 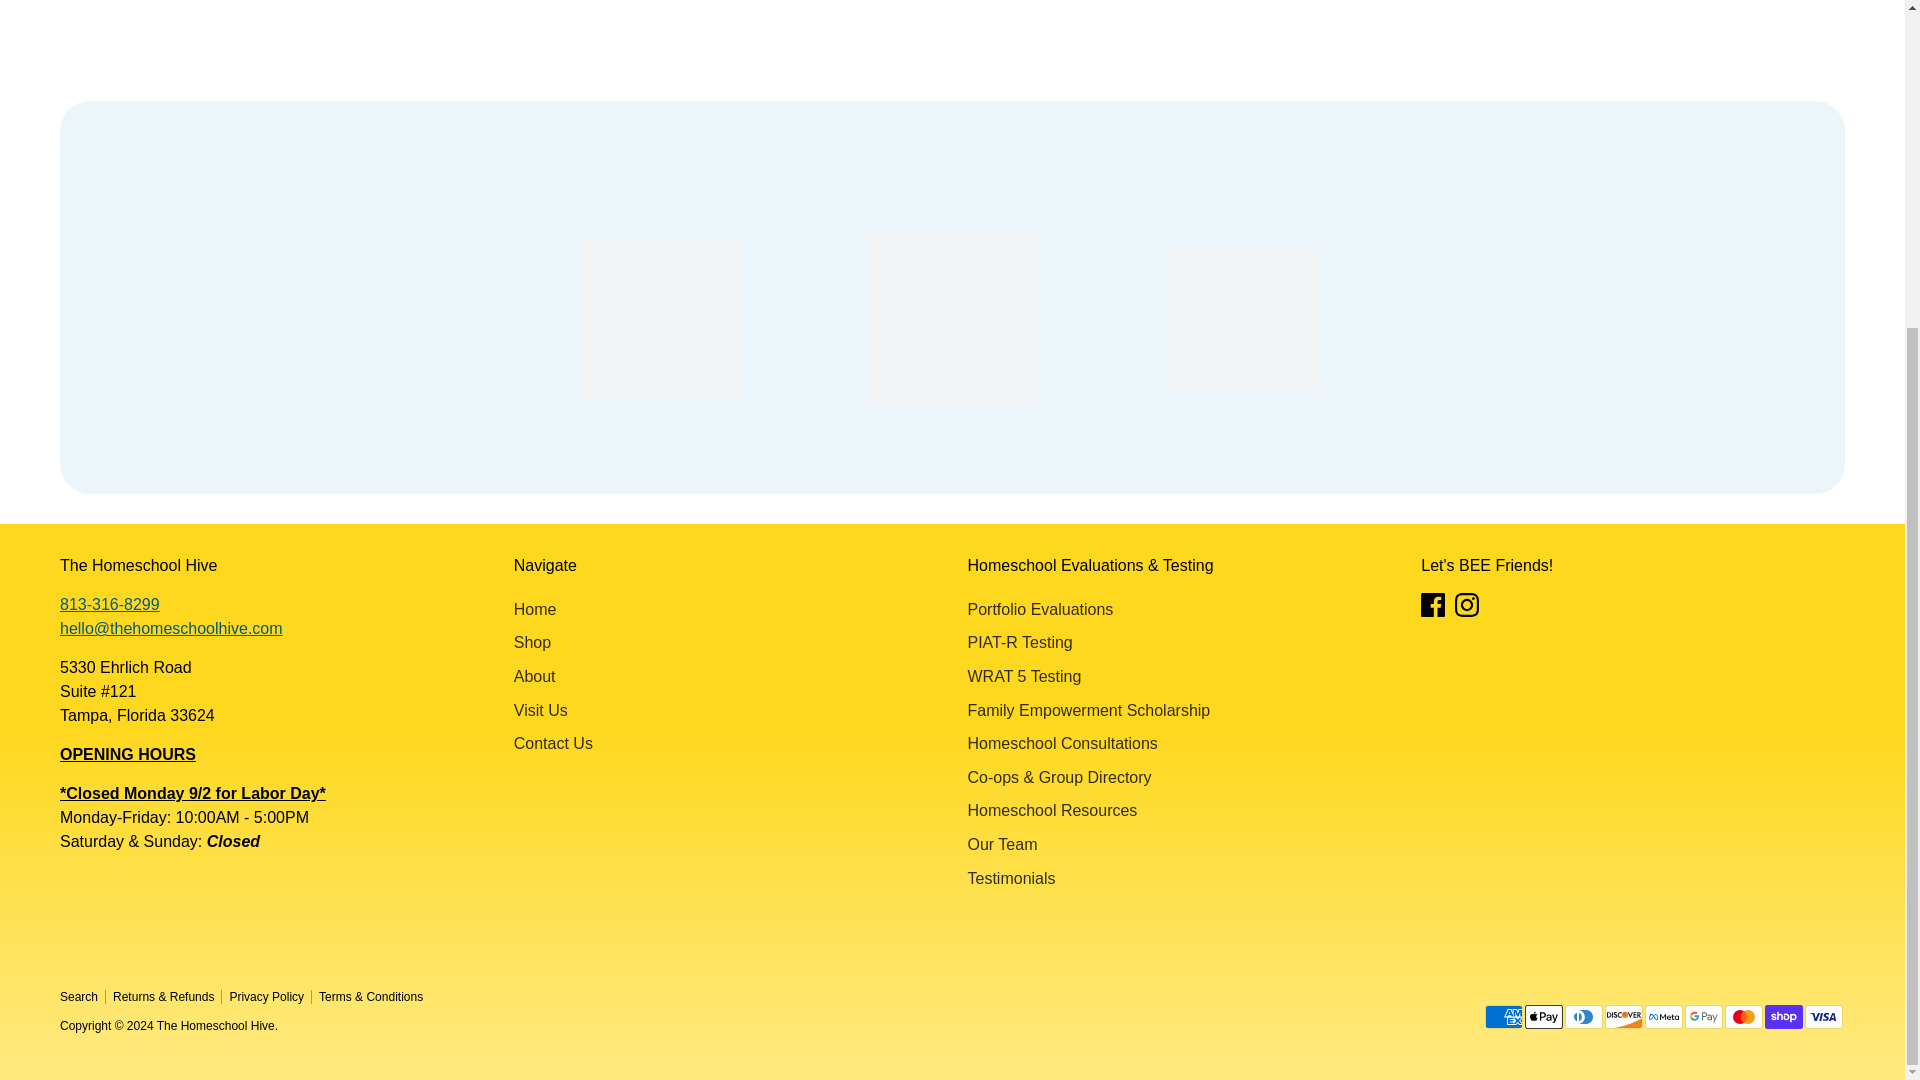 I want to click on Google Pay, so click(x=1704, y=1017).